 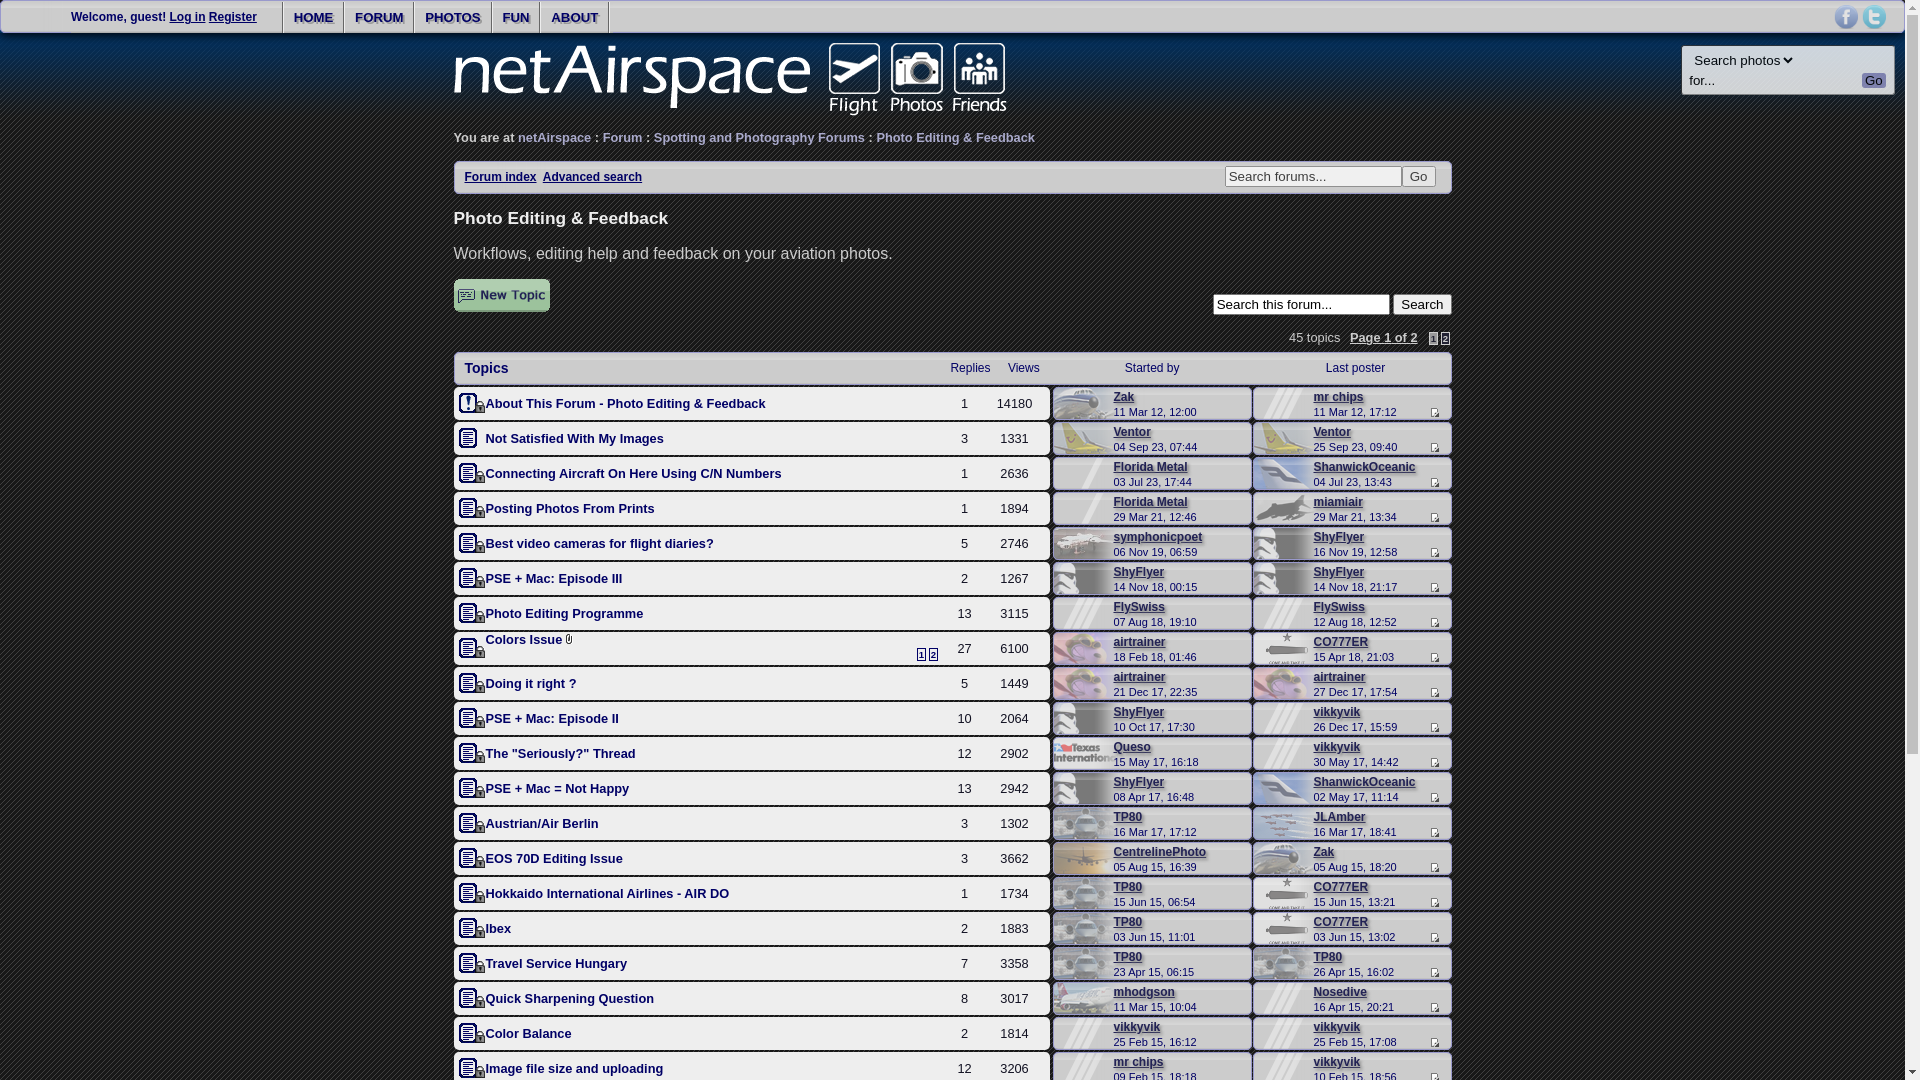 I want to click on mr chips, so click(x=1139, y=1062).